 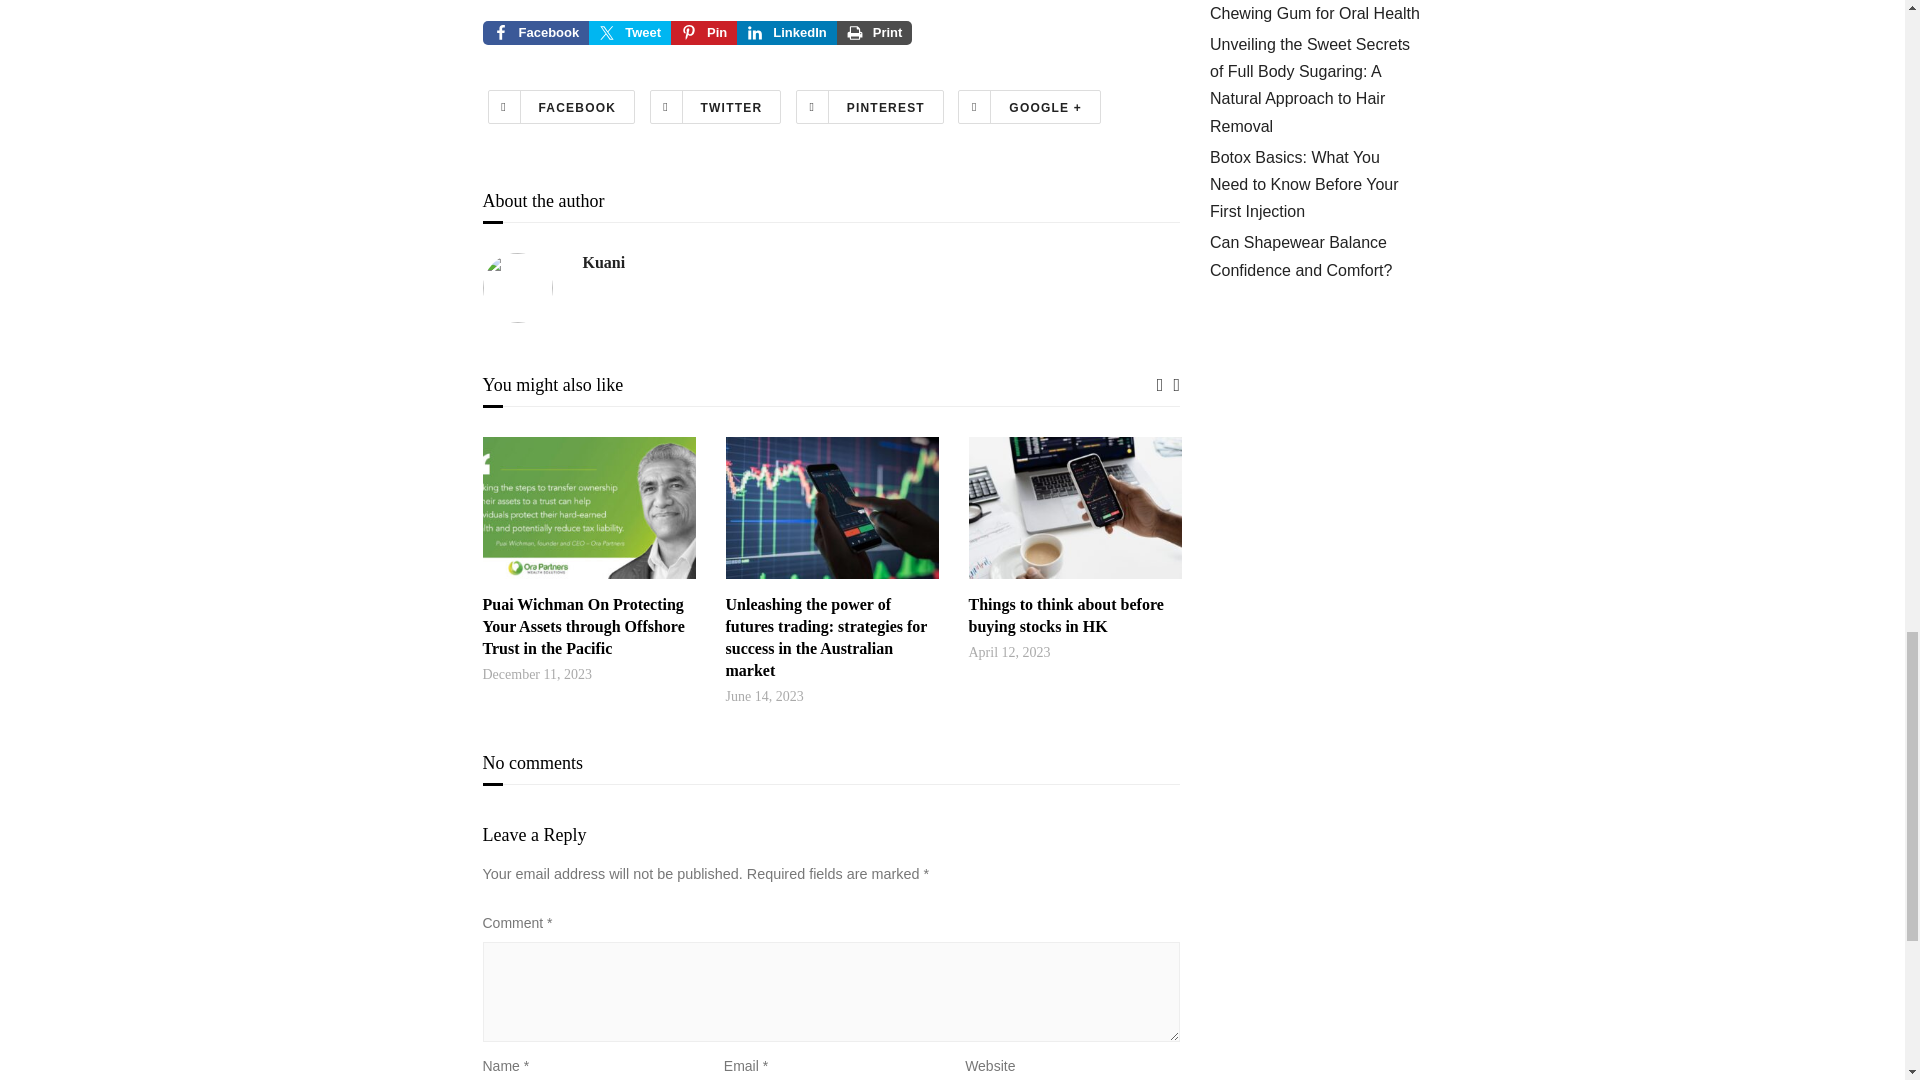 I want to click on Share on Twitter, so click(x=630, y=32).